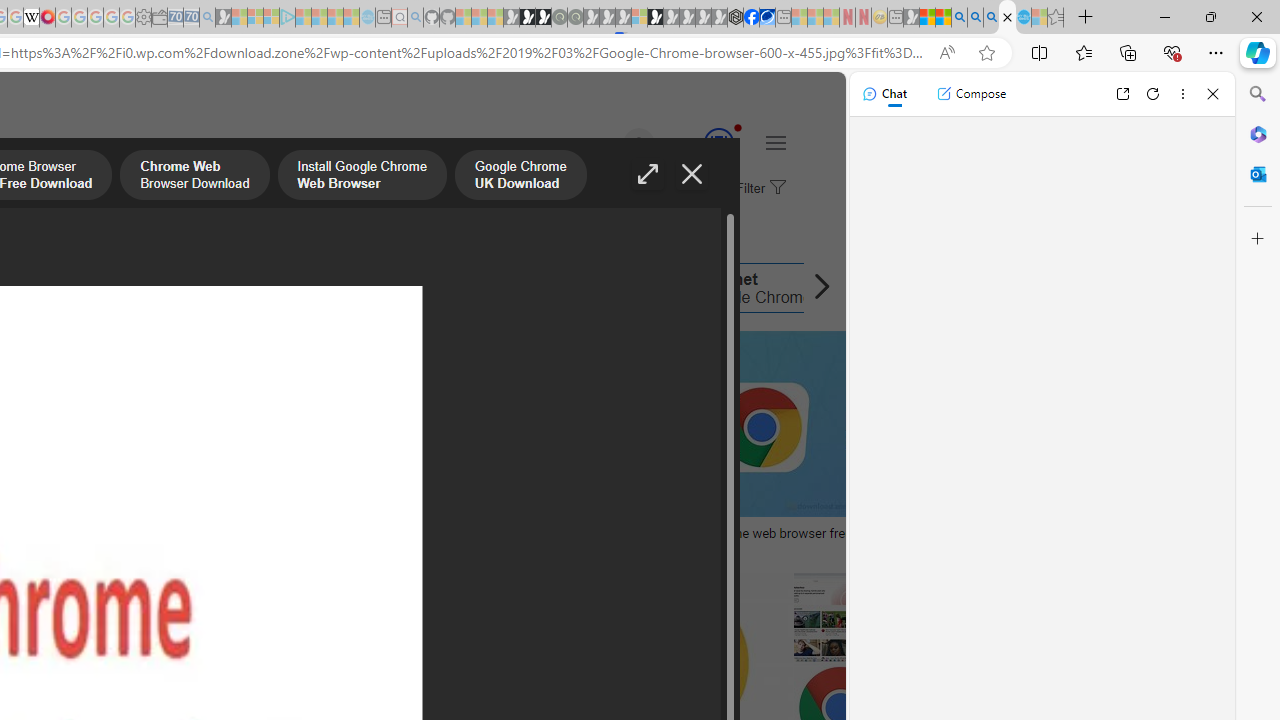 The image size is (1280, 720). What do you see at coordinates (473, 288) in the screenshot?
I see `Google Chrome Fast Download` at bounding box center [473, 288].